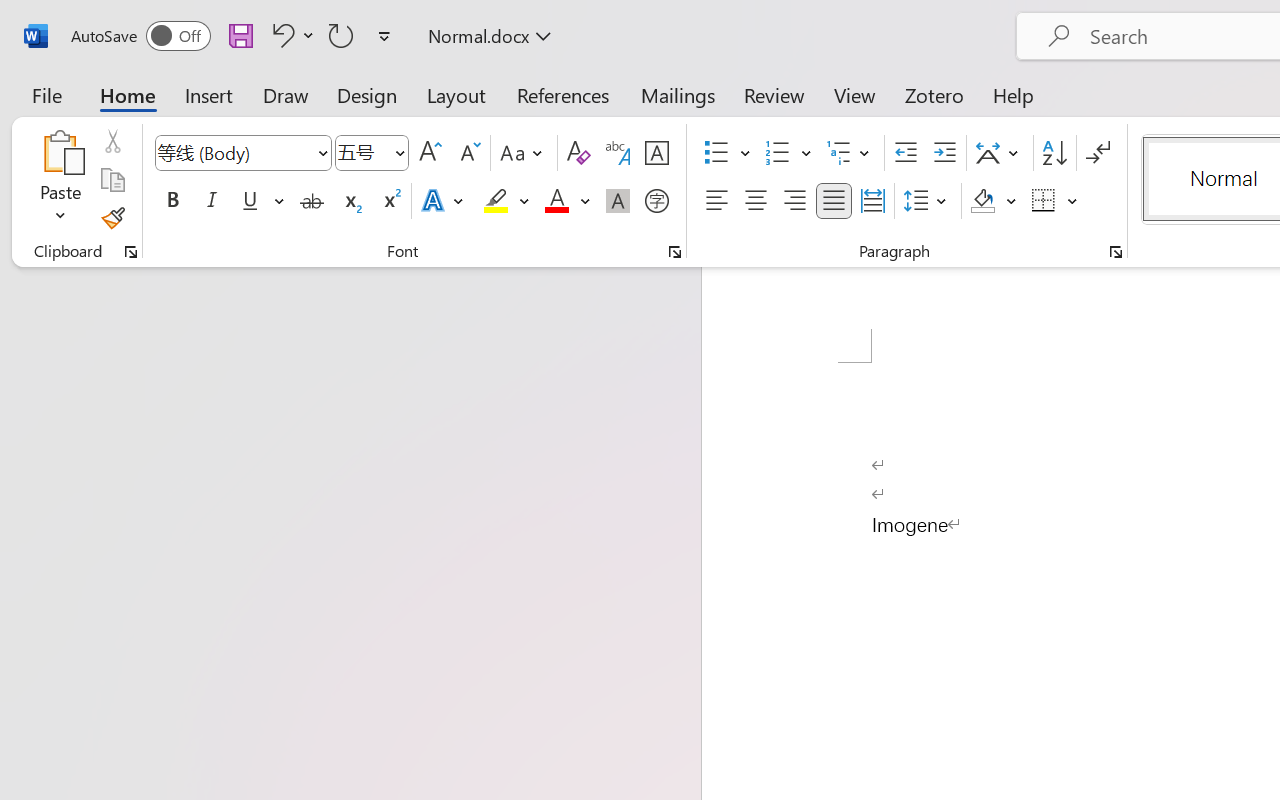 This screenshot has height=800, width=1280. I want to click on Strikethrough, so click(312, 201).